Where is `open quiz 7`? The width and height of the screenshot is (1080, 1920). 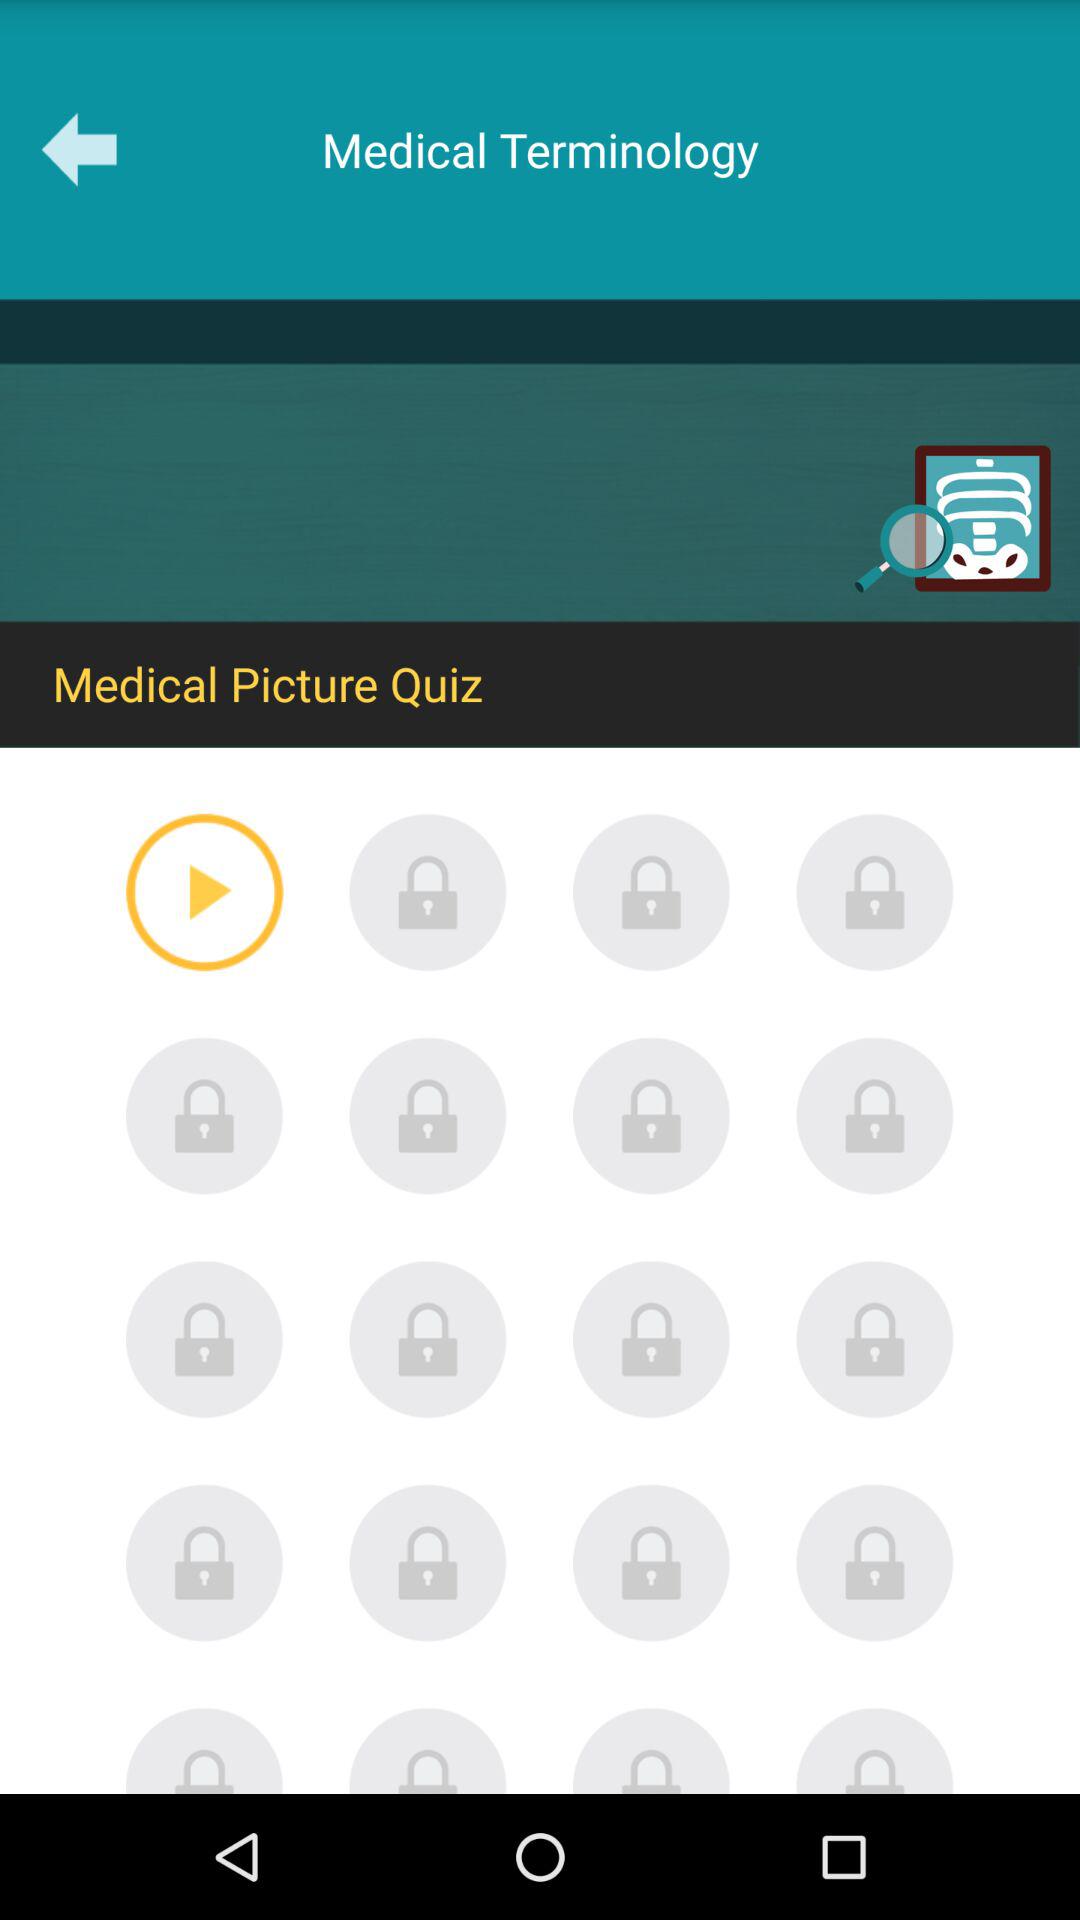 open quiz 7 is located at coordinates (652, 1116).